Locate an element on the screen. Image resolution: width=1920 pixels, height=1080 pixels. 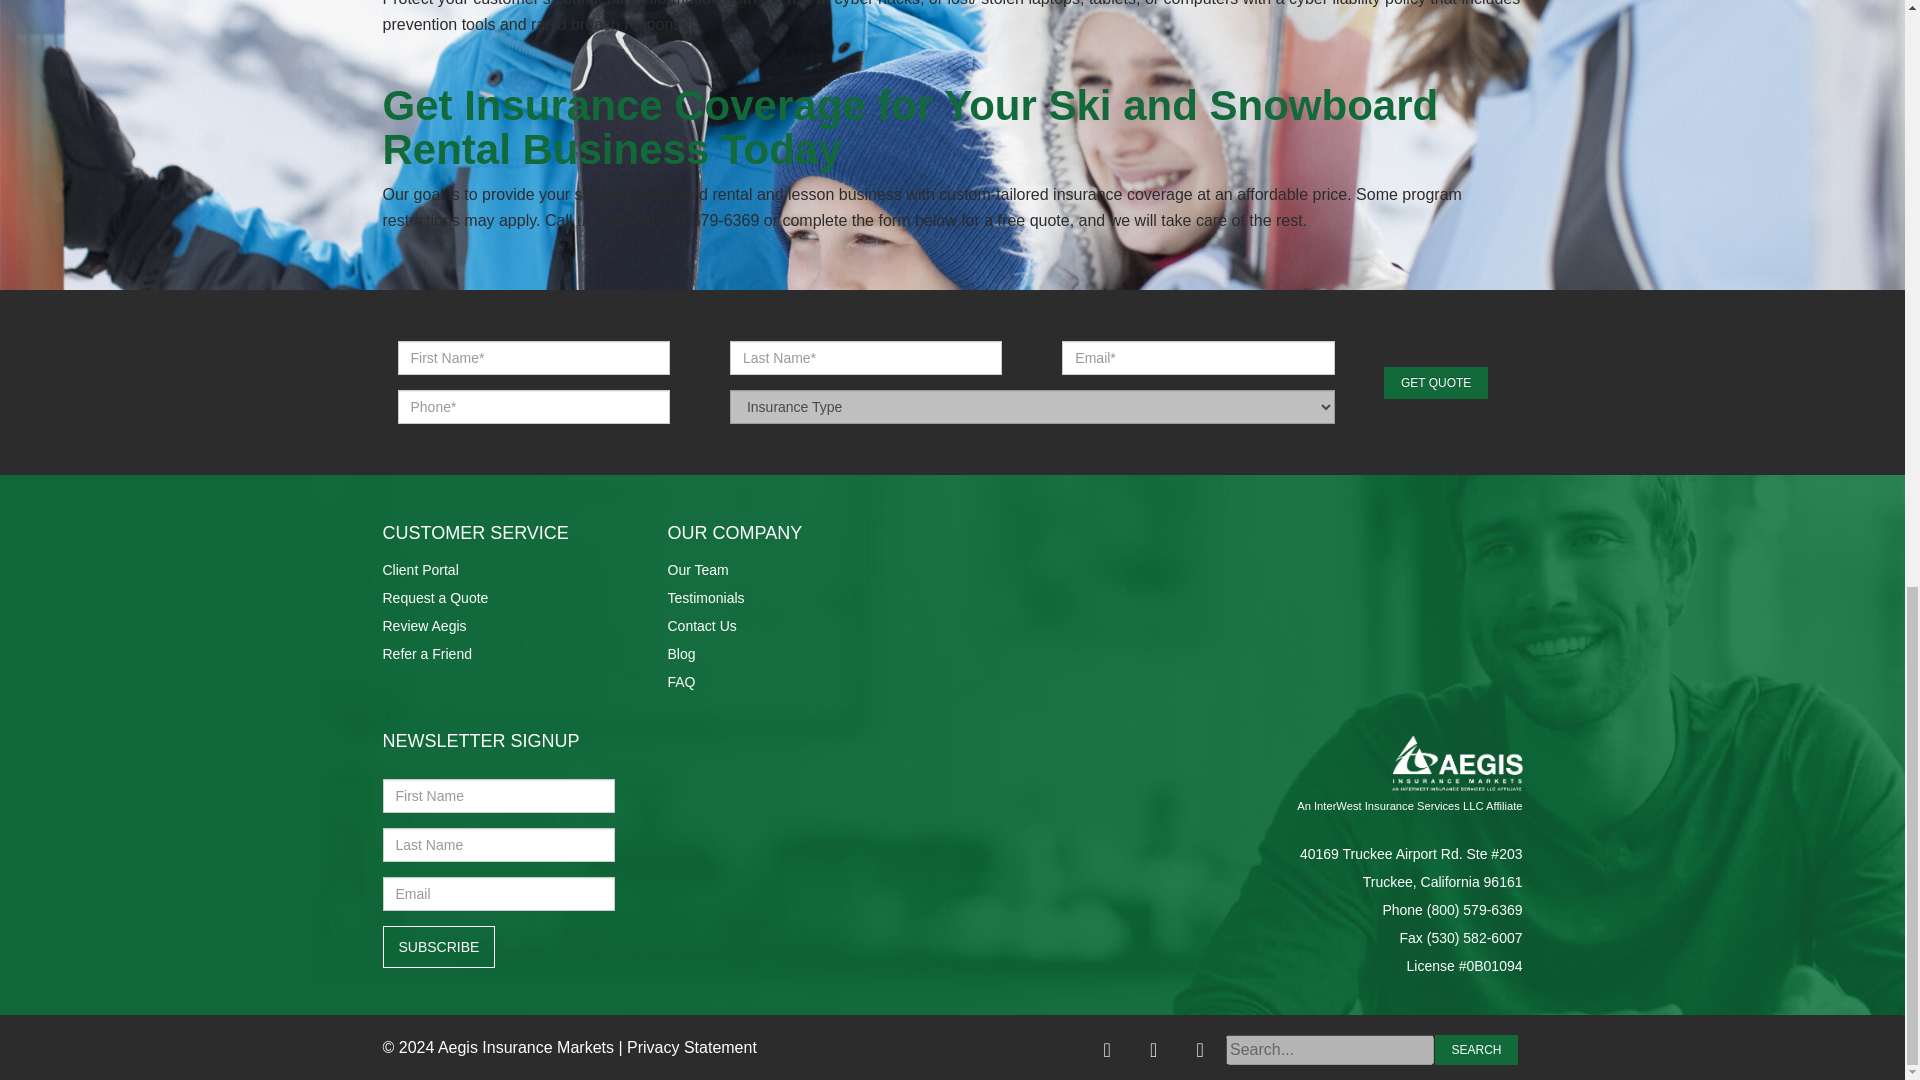
Client Portal is located at coordinates (420, 569).